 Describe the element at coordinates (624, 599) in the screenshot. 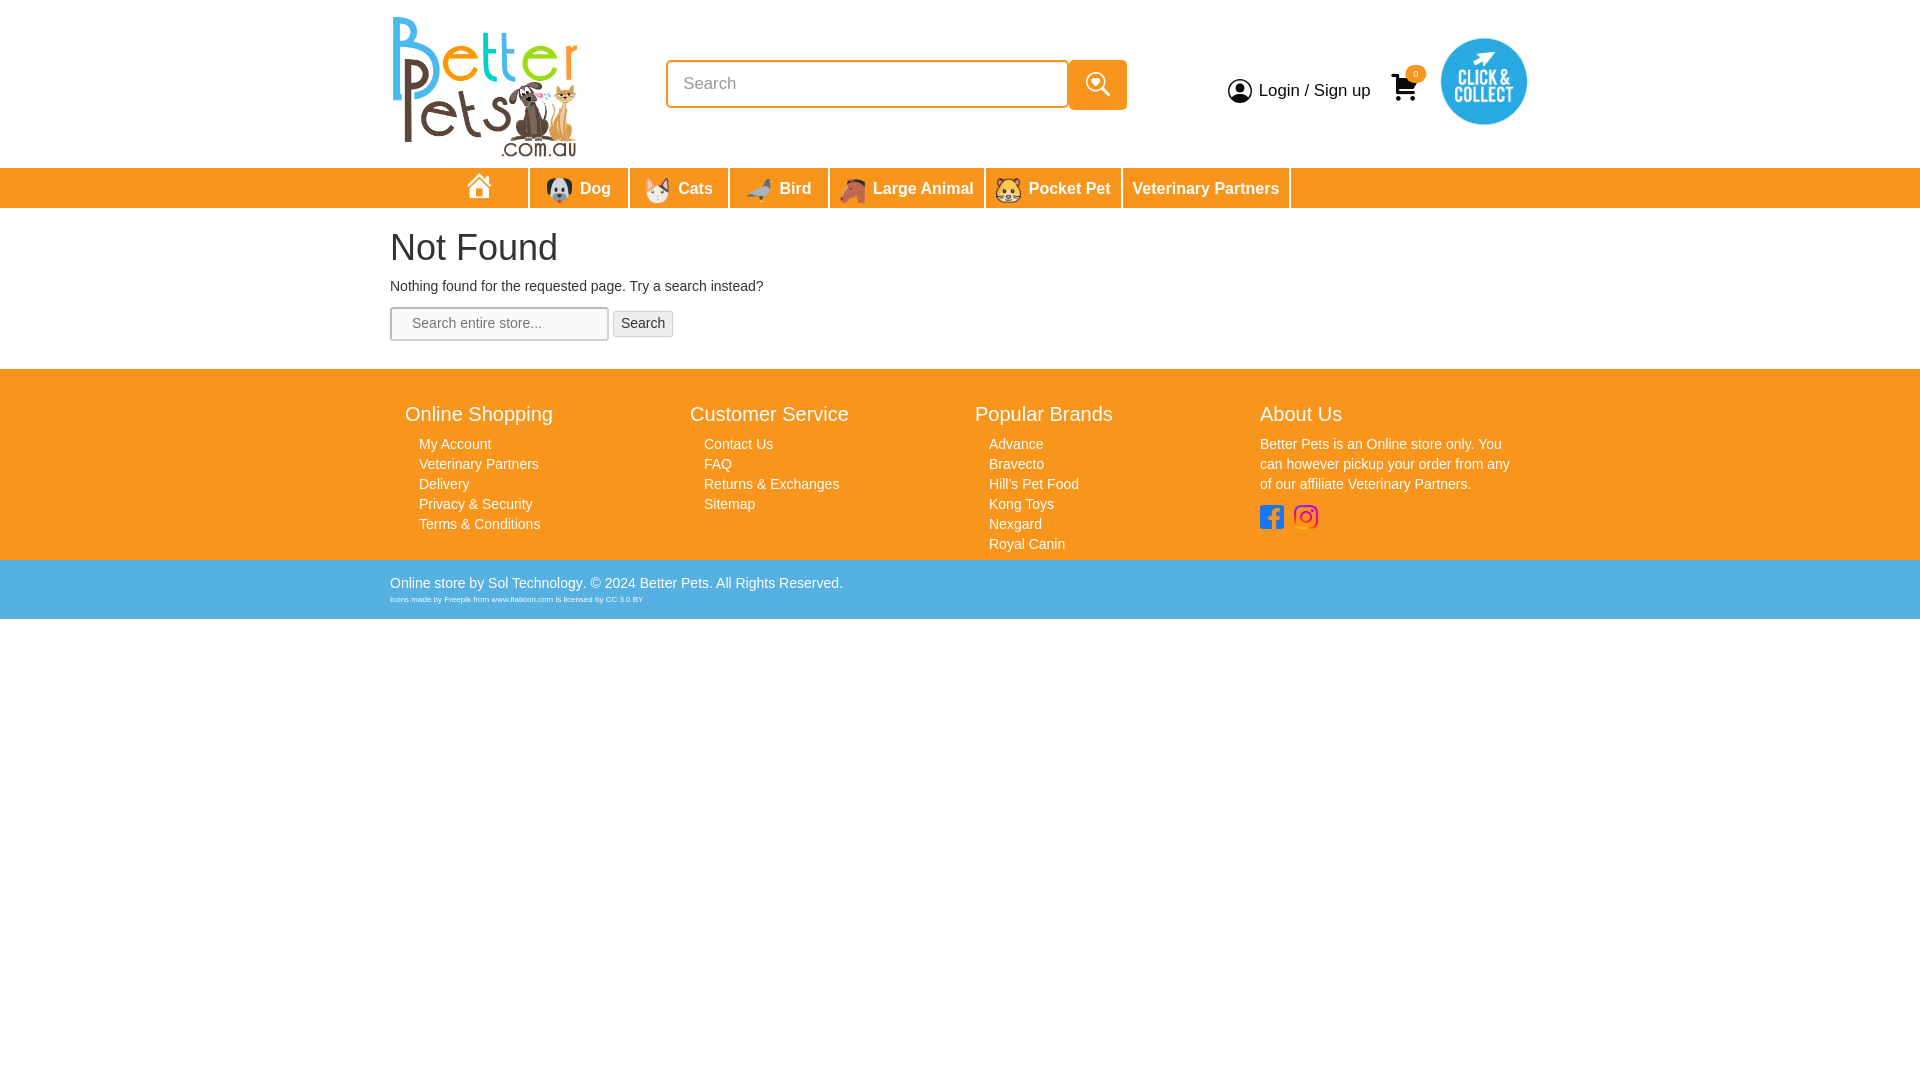

I see `Creative Commons BY 3.0` at that location.